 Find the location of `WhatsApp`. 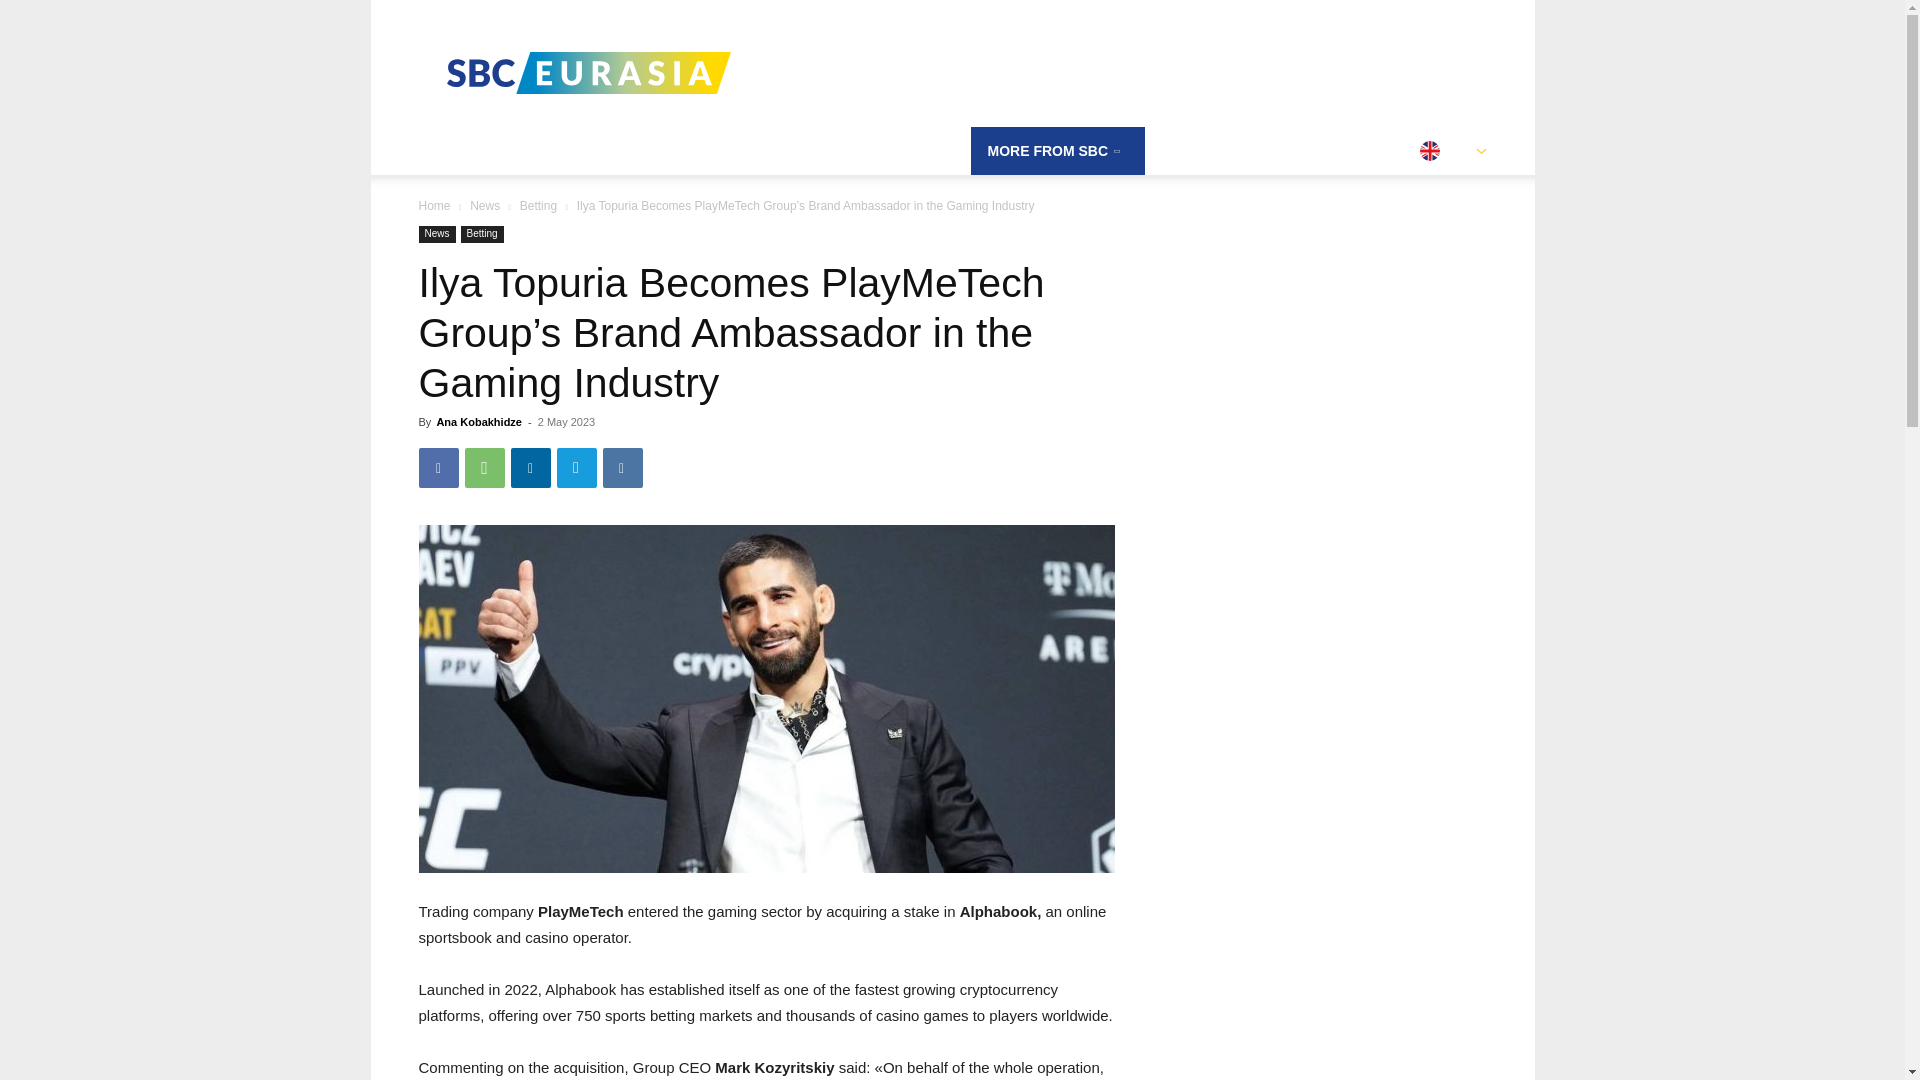

WhatsApp is located at coordinates (484, 468).